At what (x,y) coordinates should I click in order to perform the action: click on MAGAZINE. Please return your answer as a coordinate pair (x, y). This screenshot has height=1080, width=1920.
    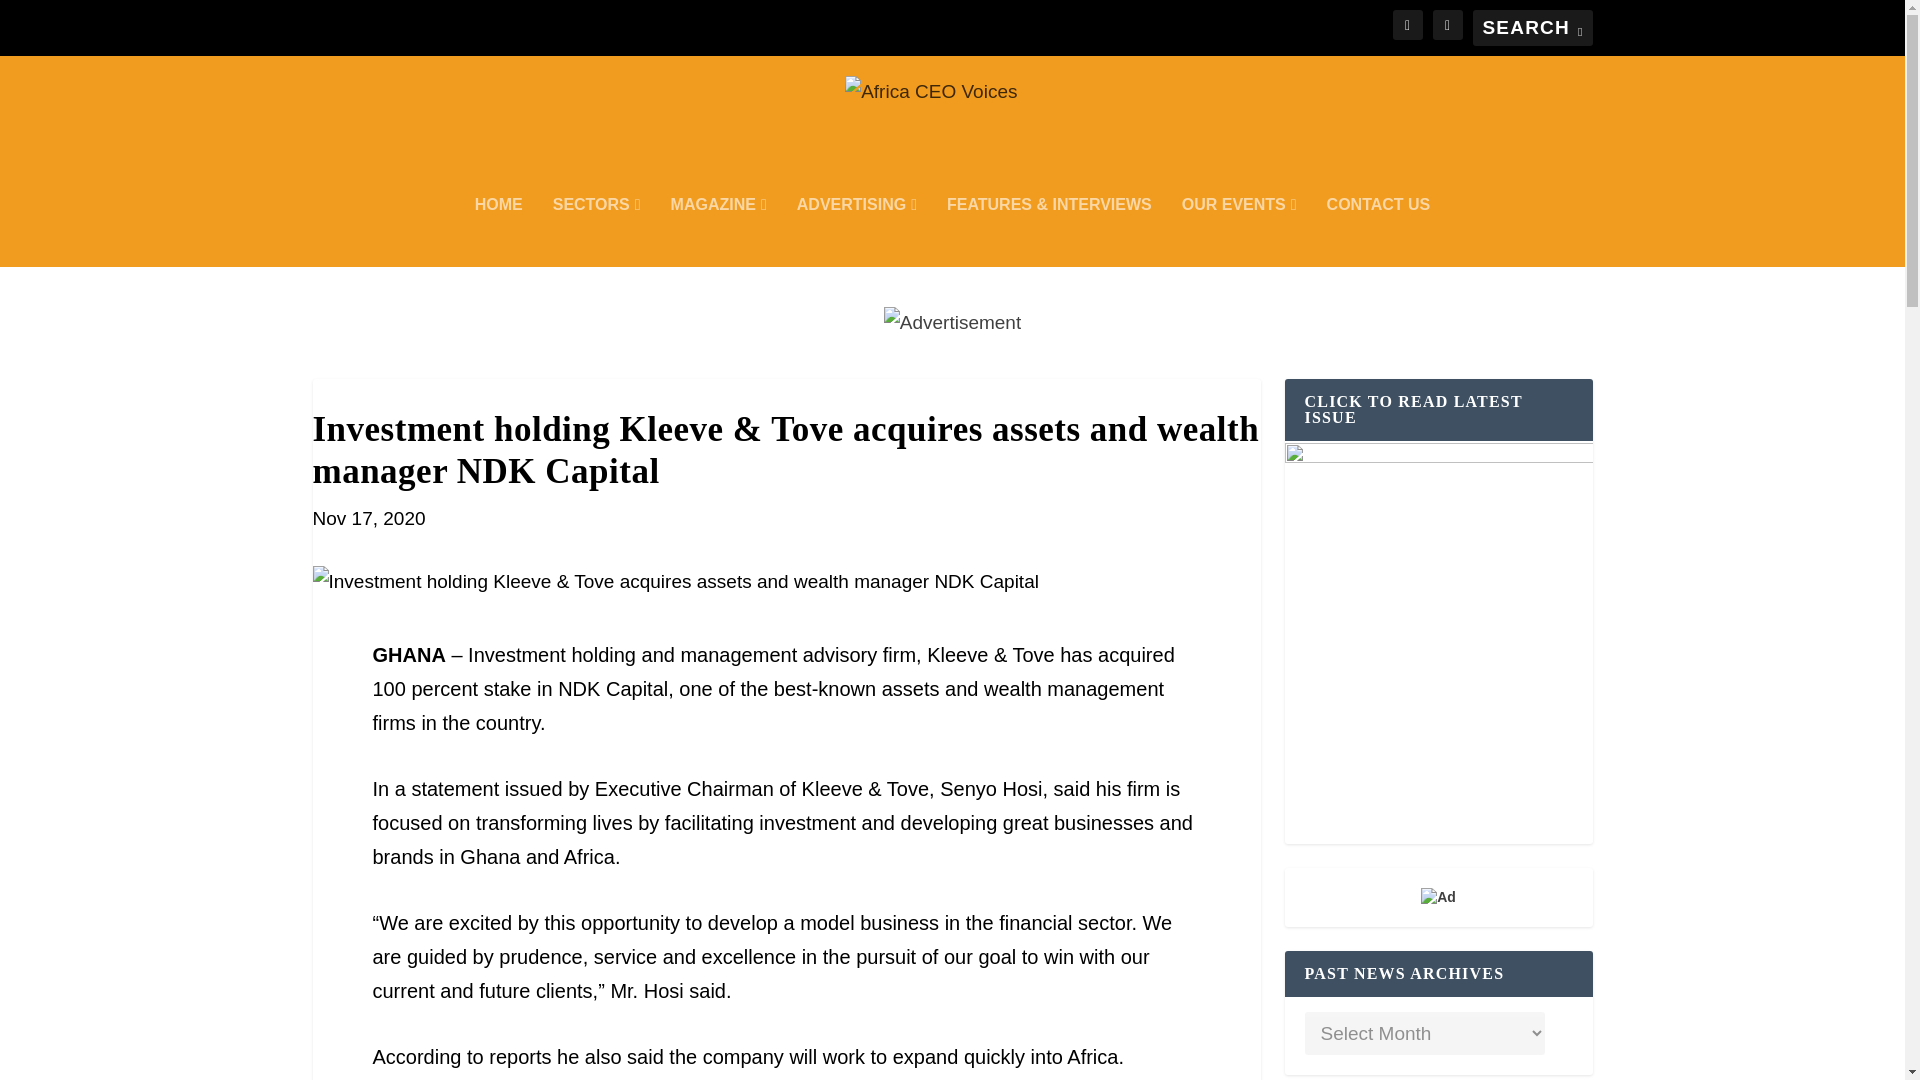
    Looking at the image, I should click on (718, 231).